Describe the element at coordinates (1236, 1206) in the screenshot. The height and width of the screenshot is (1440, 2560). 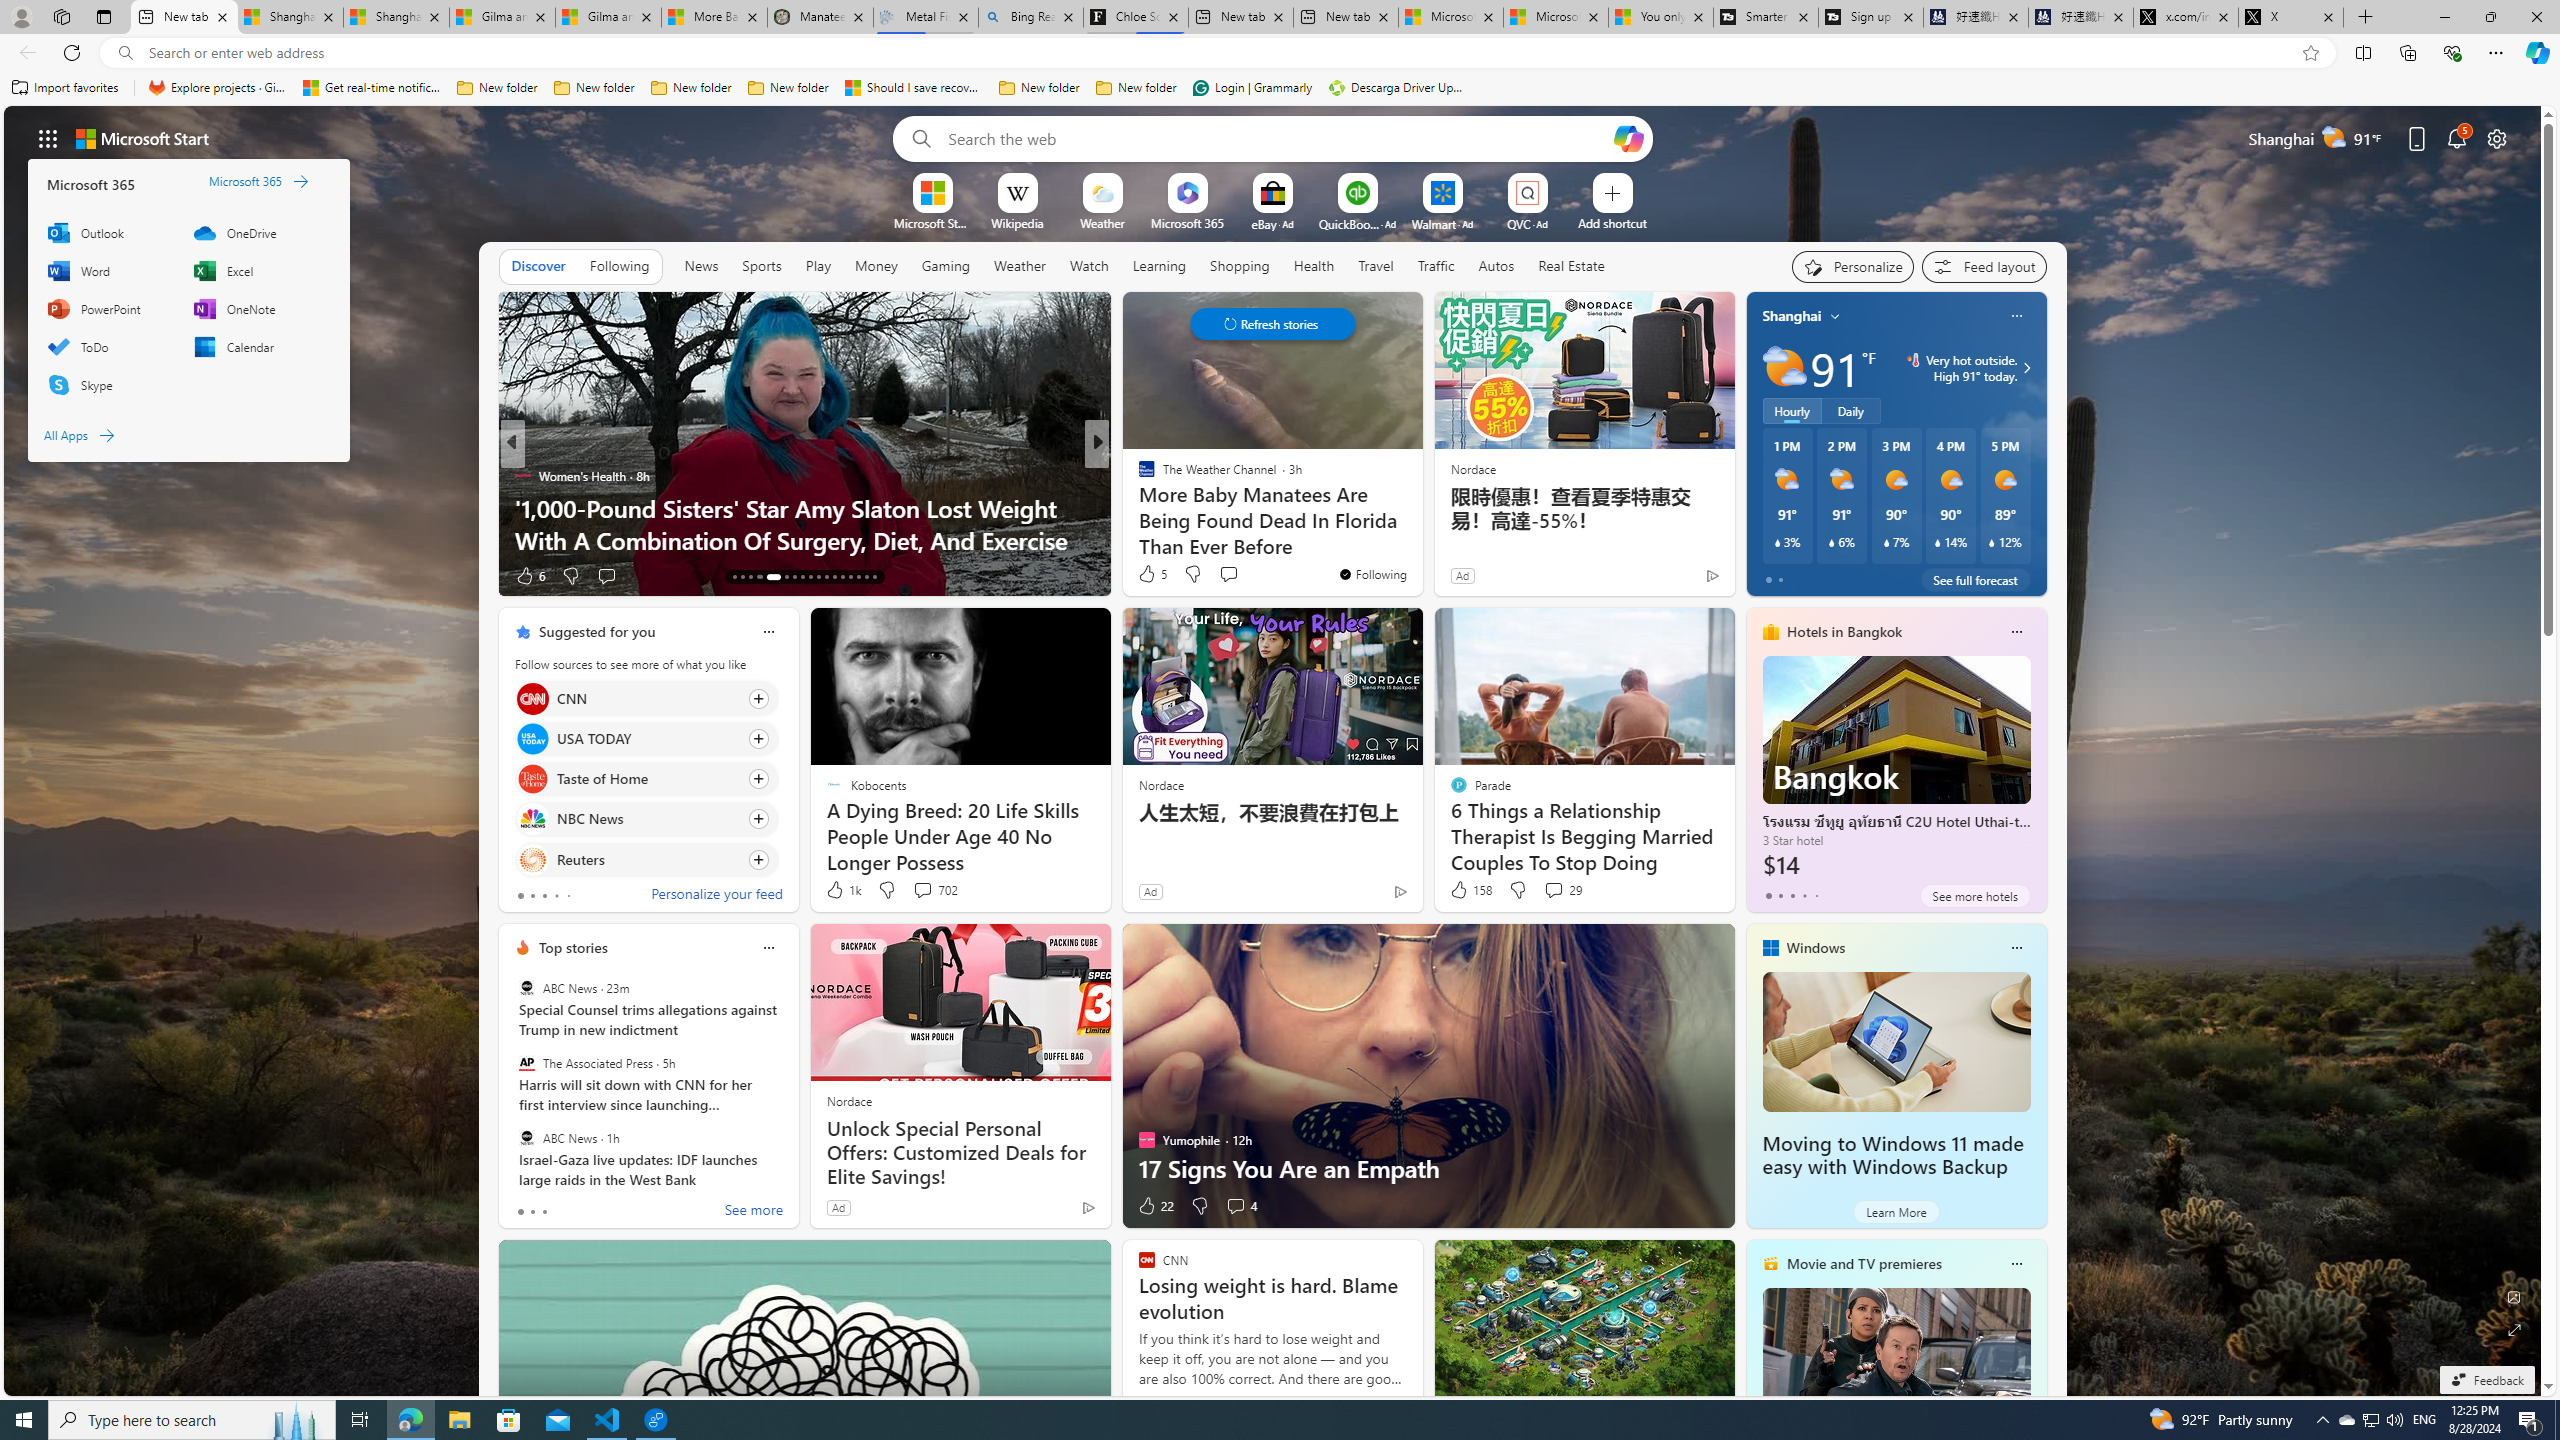
I see `View comments 4 Comment` at that location.